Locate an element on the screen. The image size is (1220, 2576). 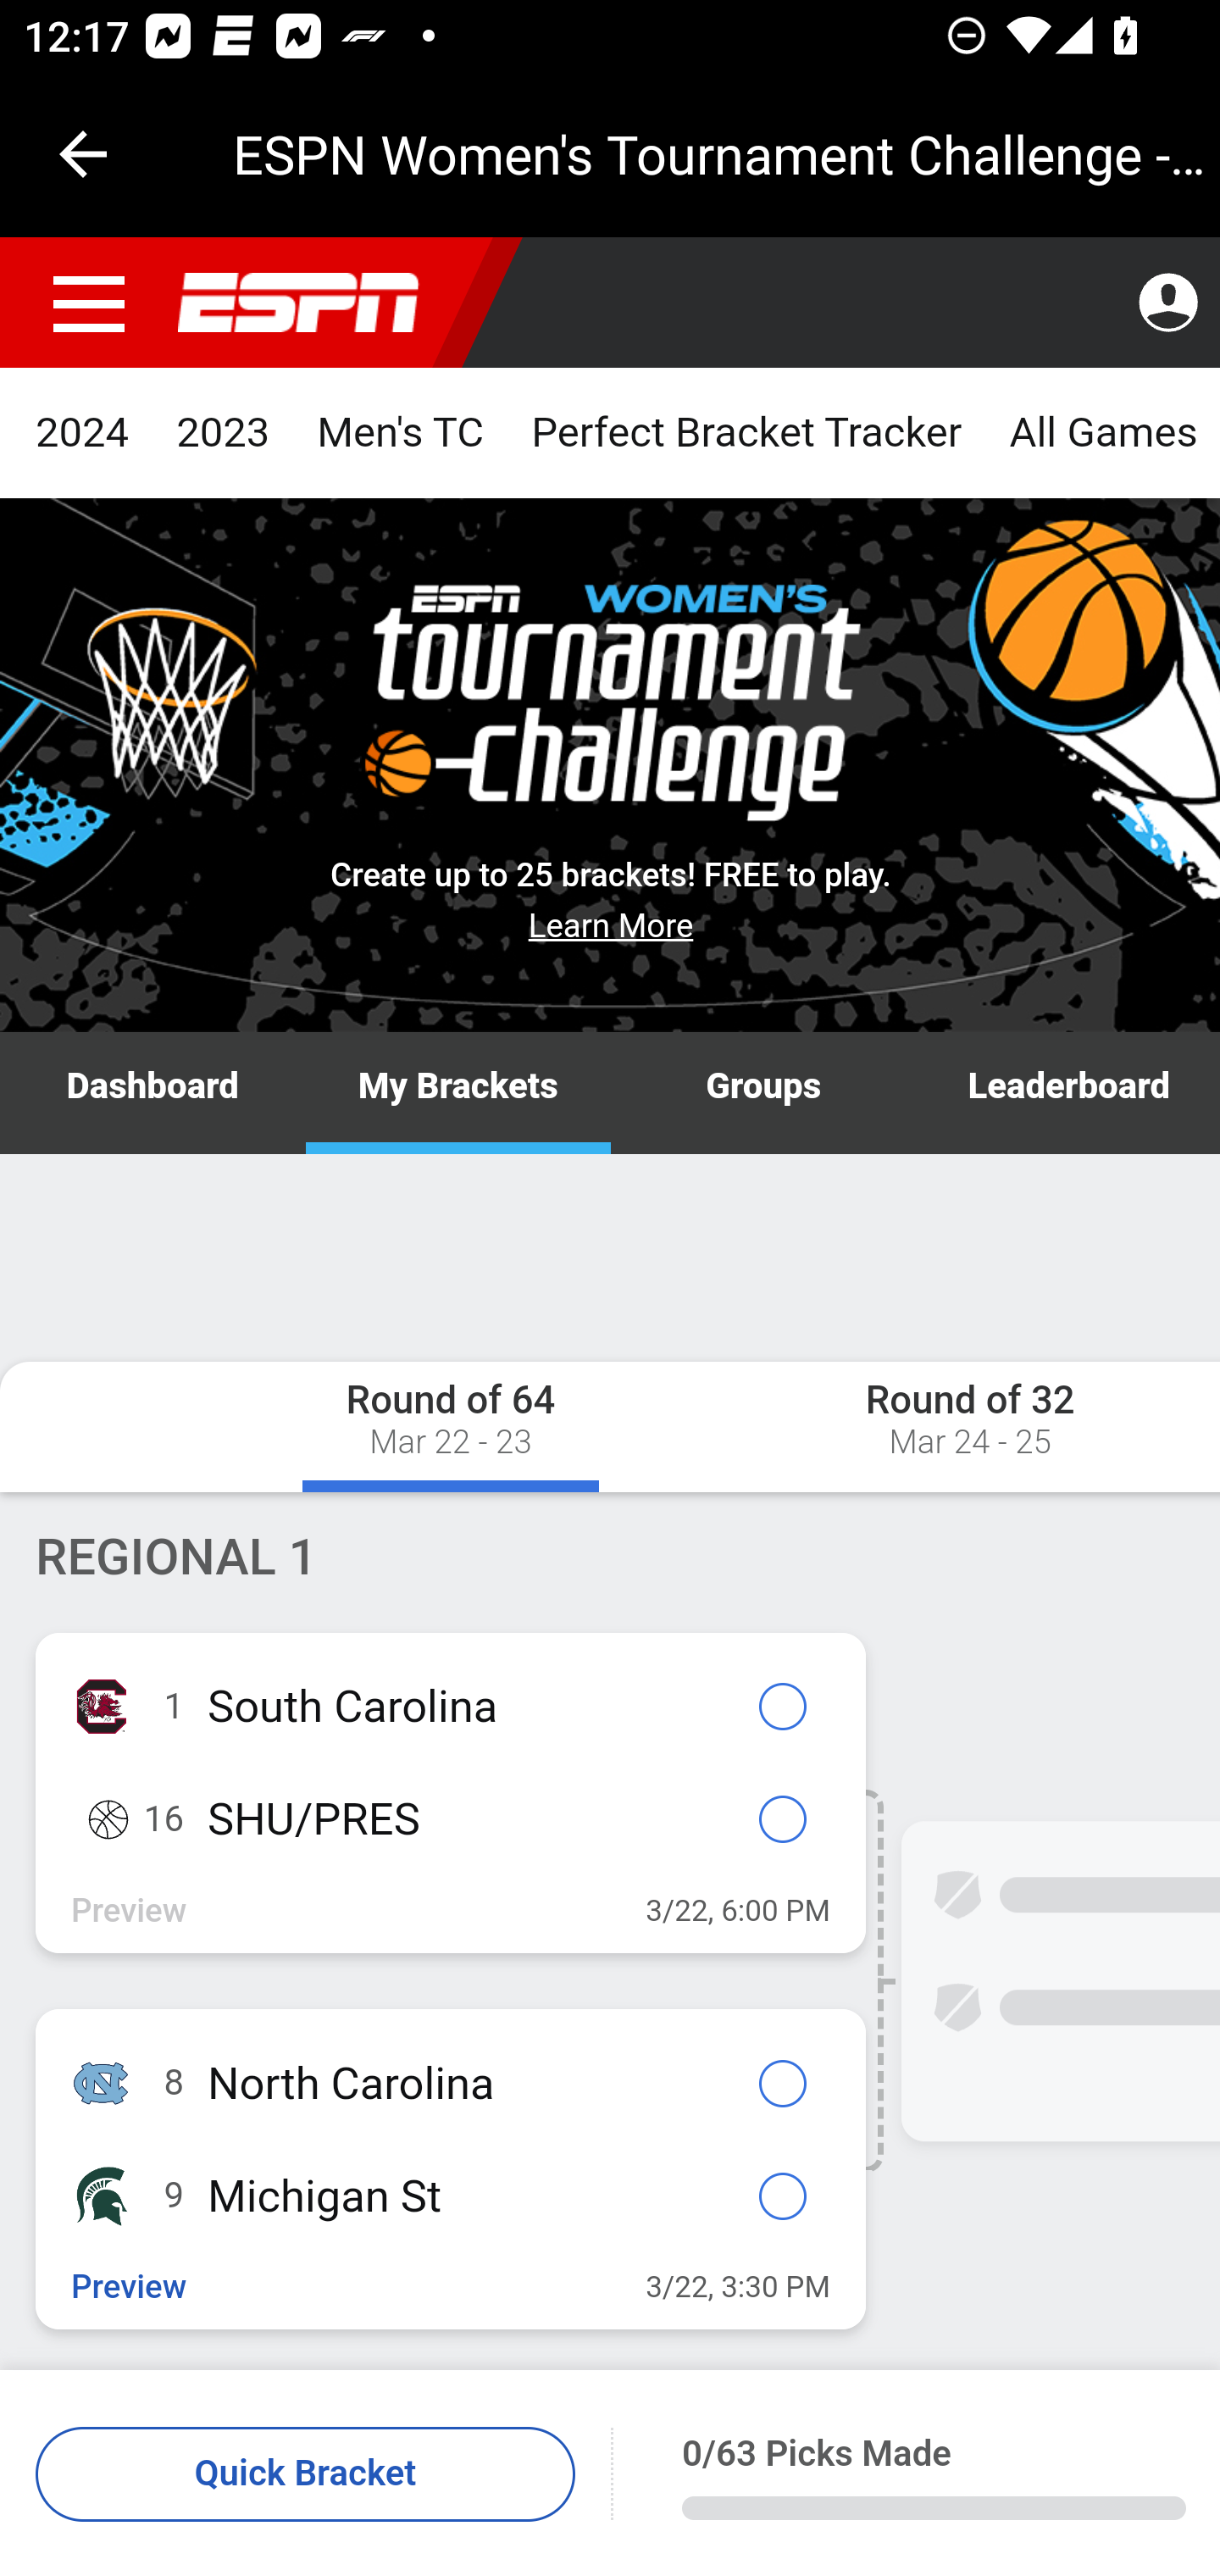
My Brackets My Brackets My Brackets is located at coordinates (457, 1095).